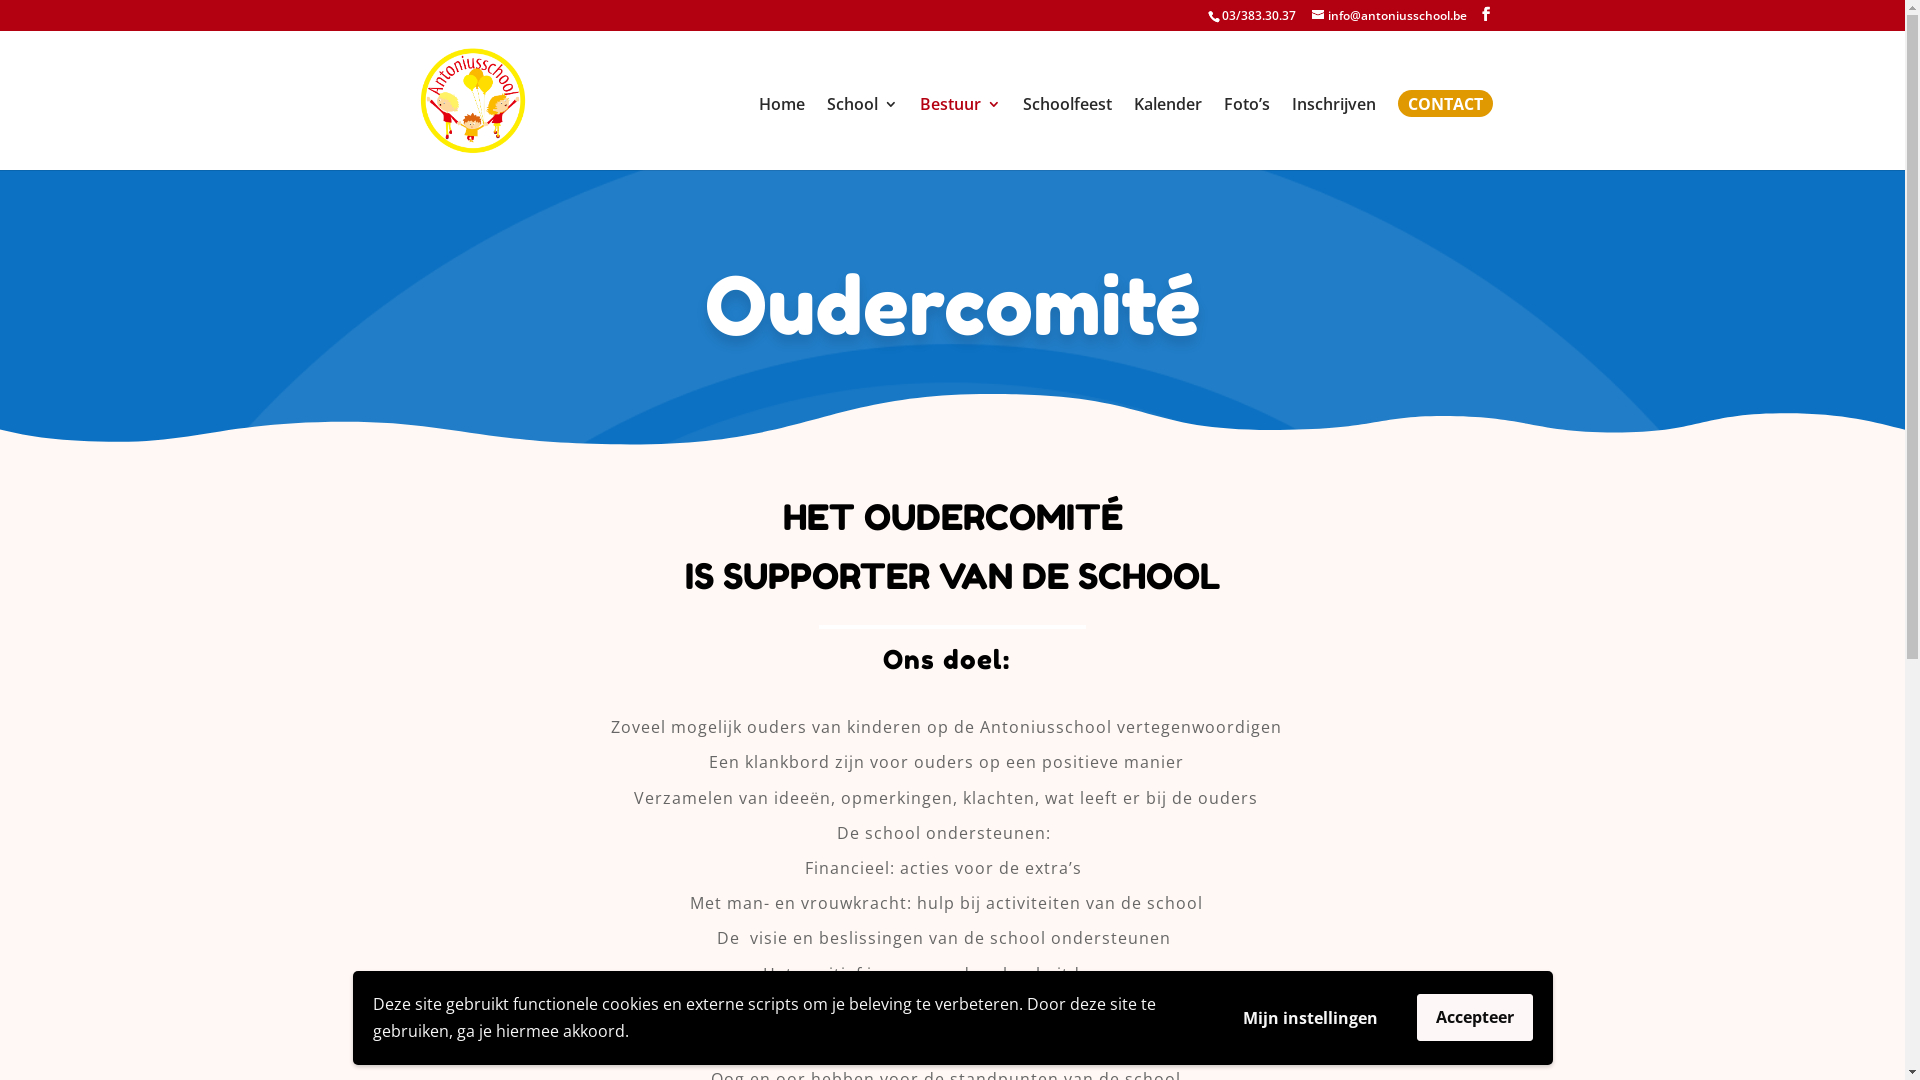 The width and height of the screenshot is (1920, 1080). Describe the element at coordinates (1066, 134) in the screenshot. I see `Schoolfeest` at that location.